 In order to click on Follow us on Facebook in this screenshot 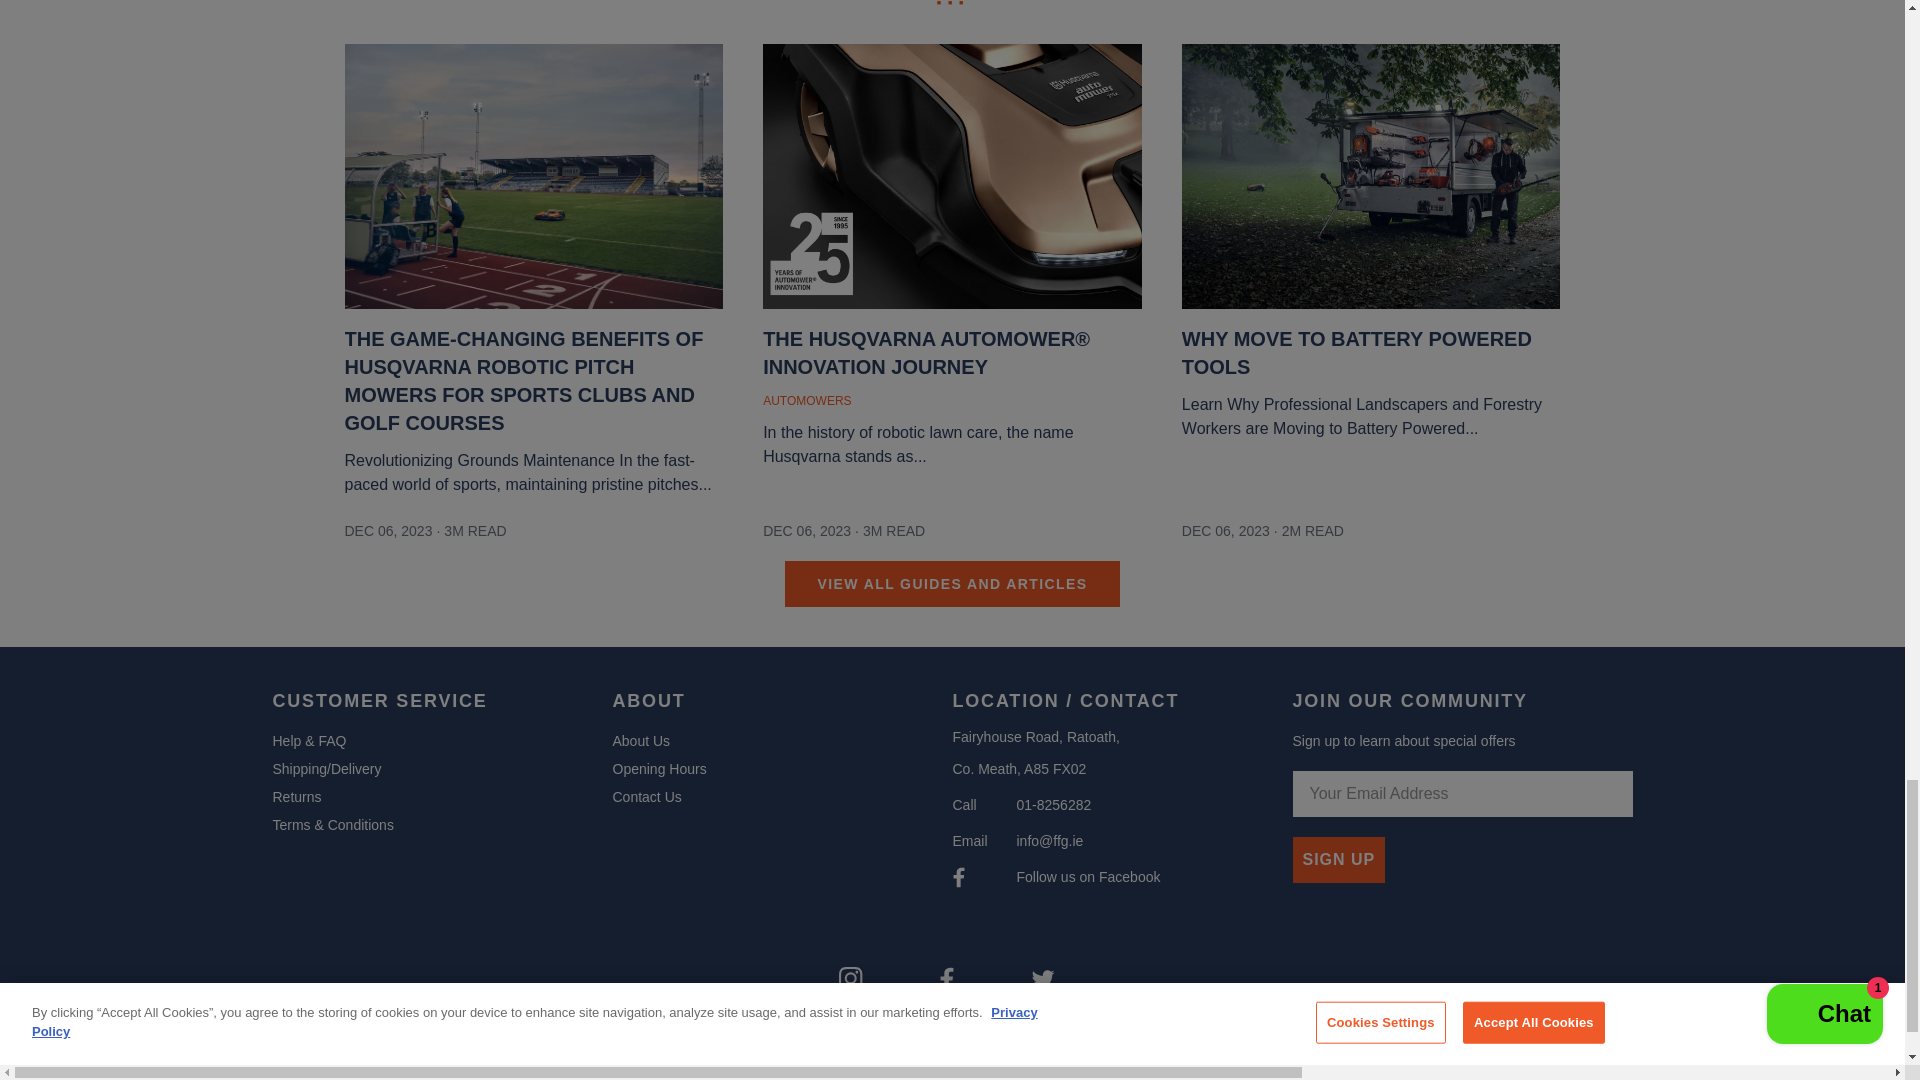, I will do `click(1087, 876)`.